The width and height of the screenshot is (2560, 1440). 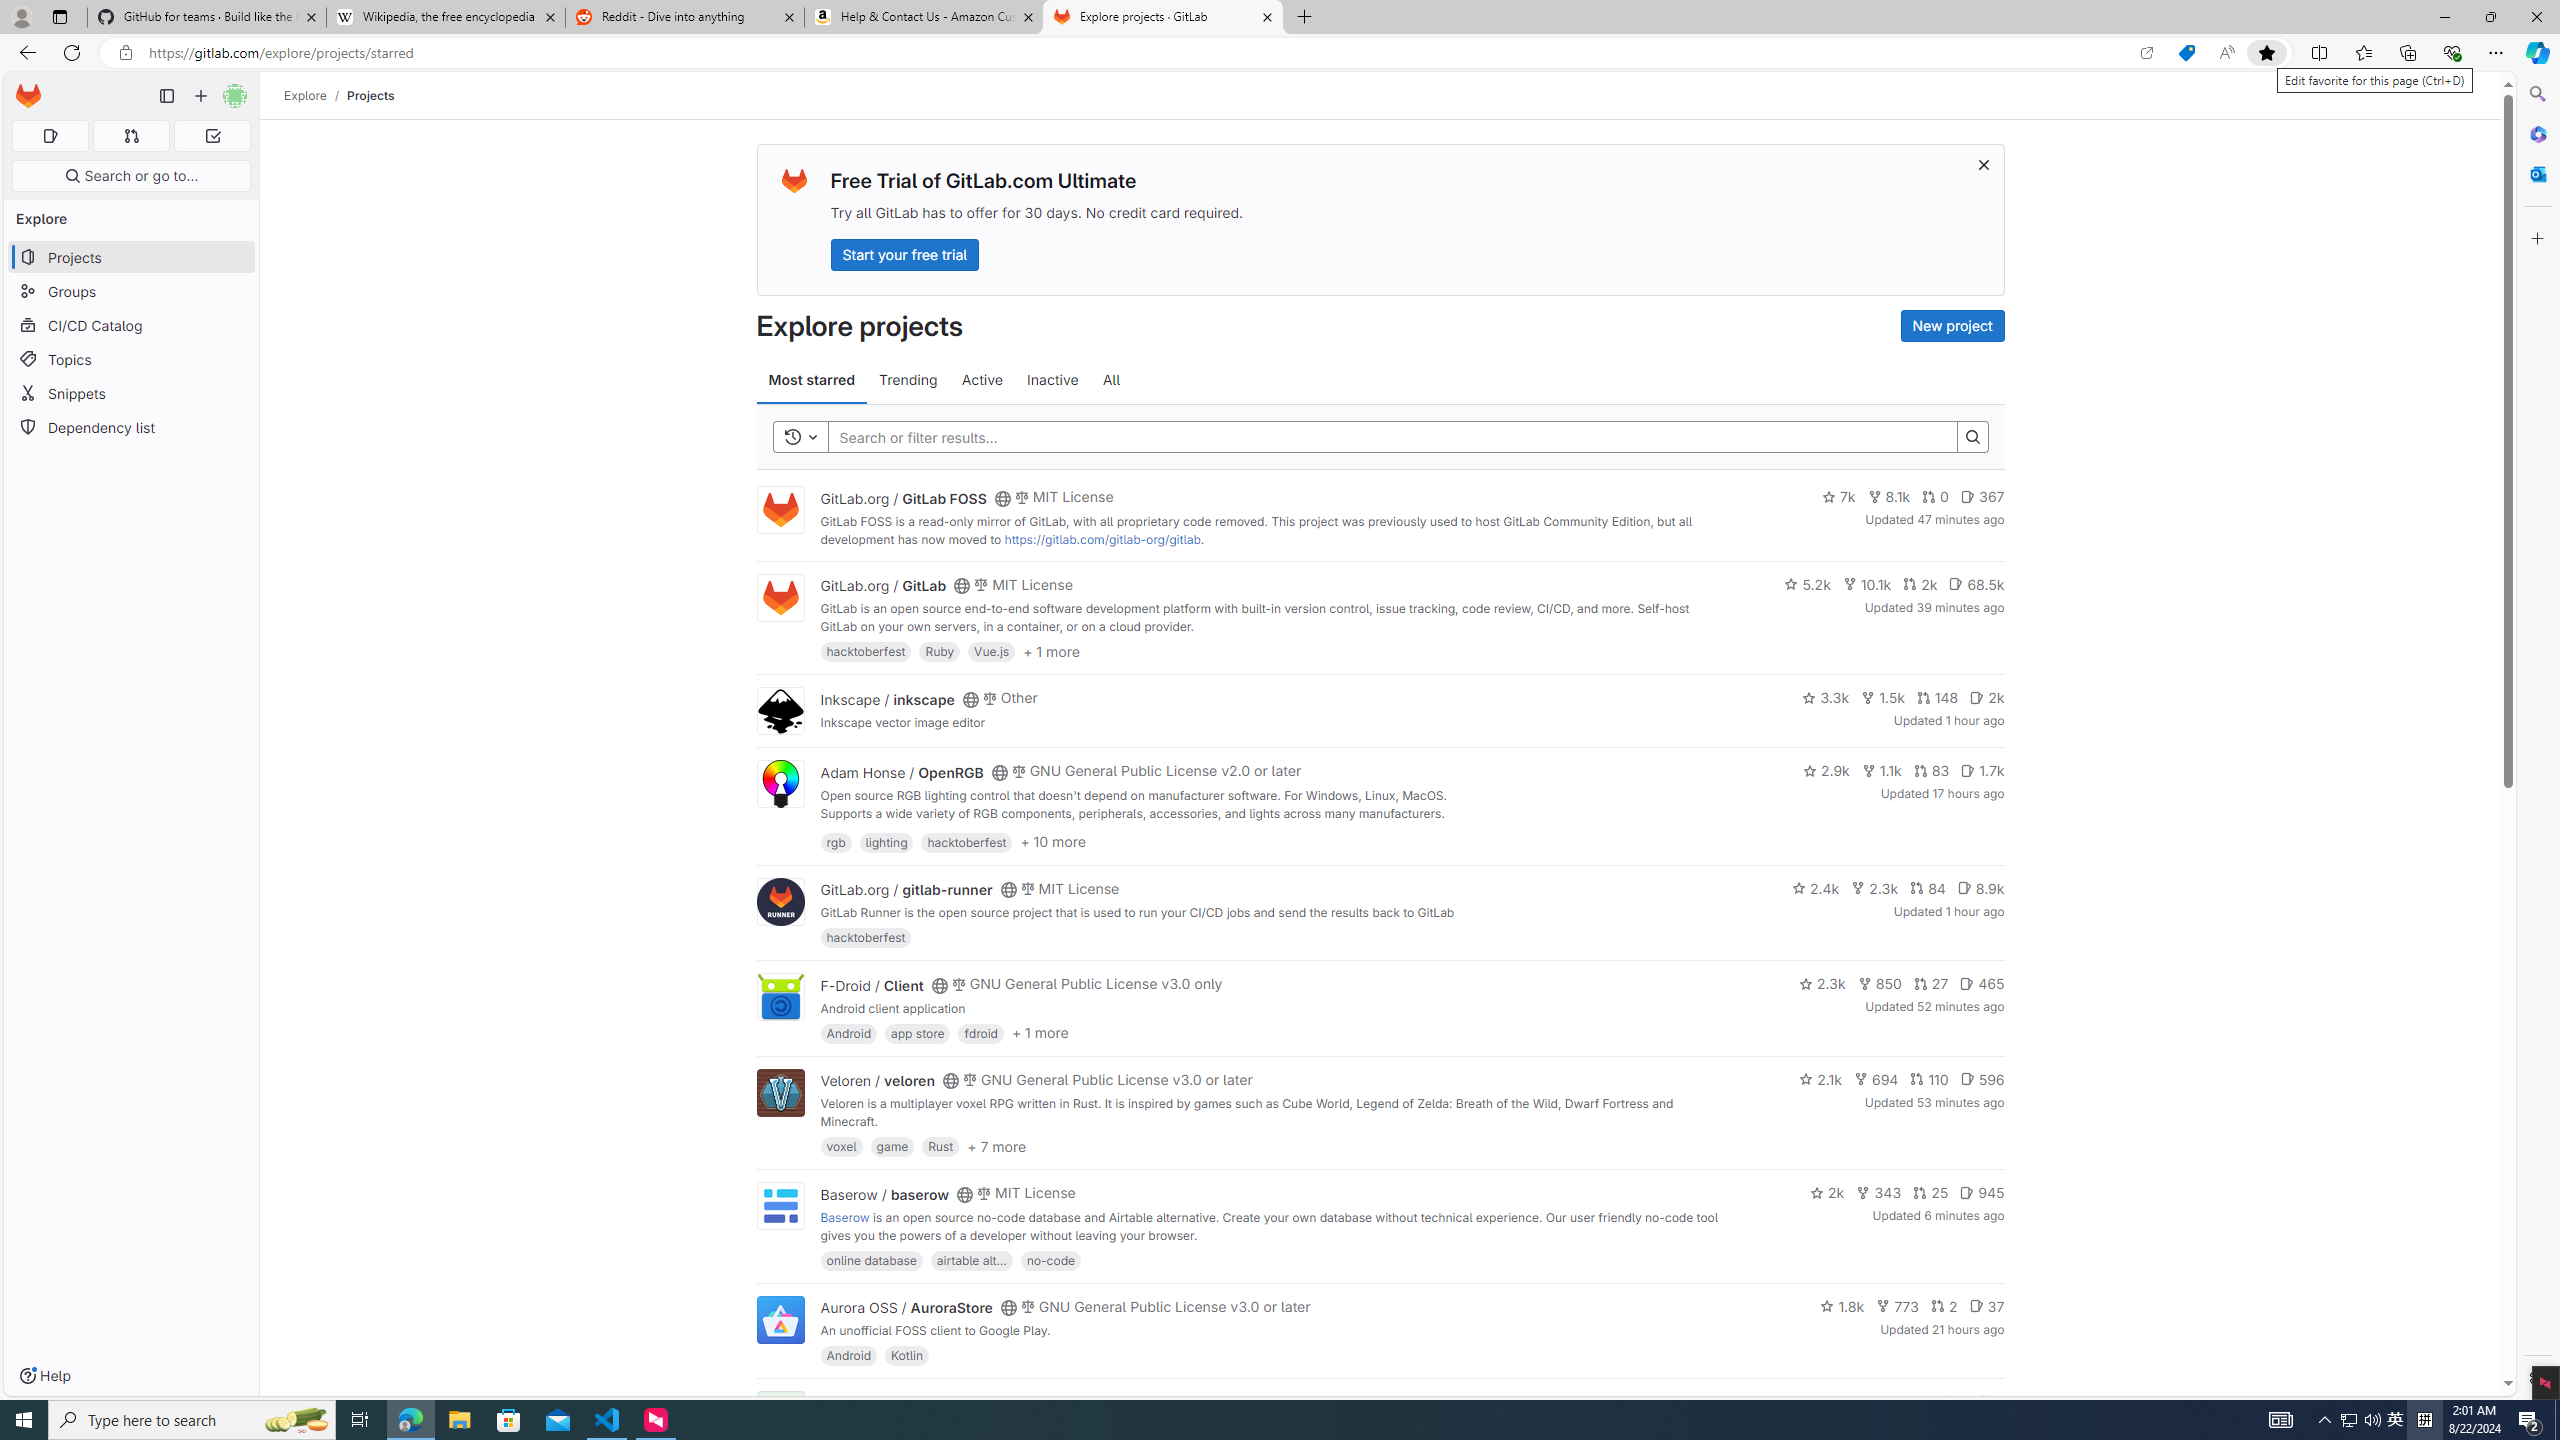 I want to click on Snippets, so click(x=132, y=394).